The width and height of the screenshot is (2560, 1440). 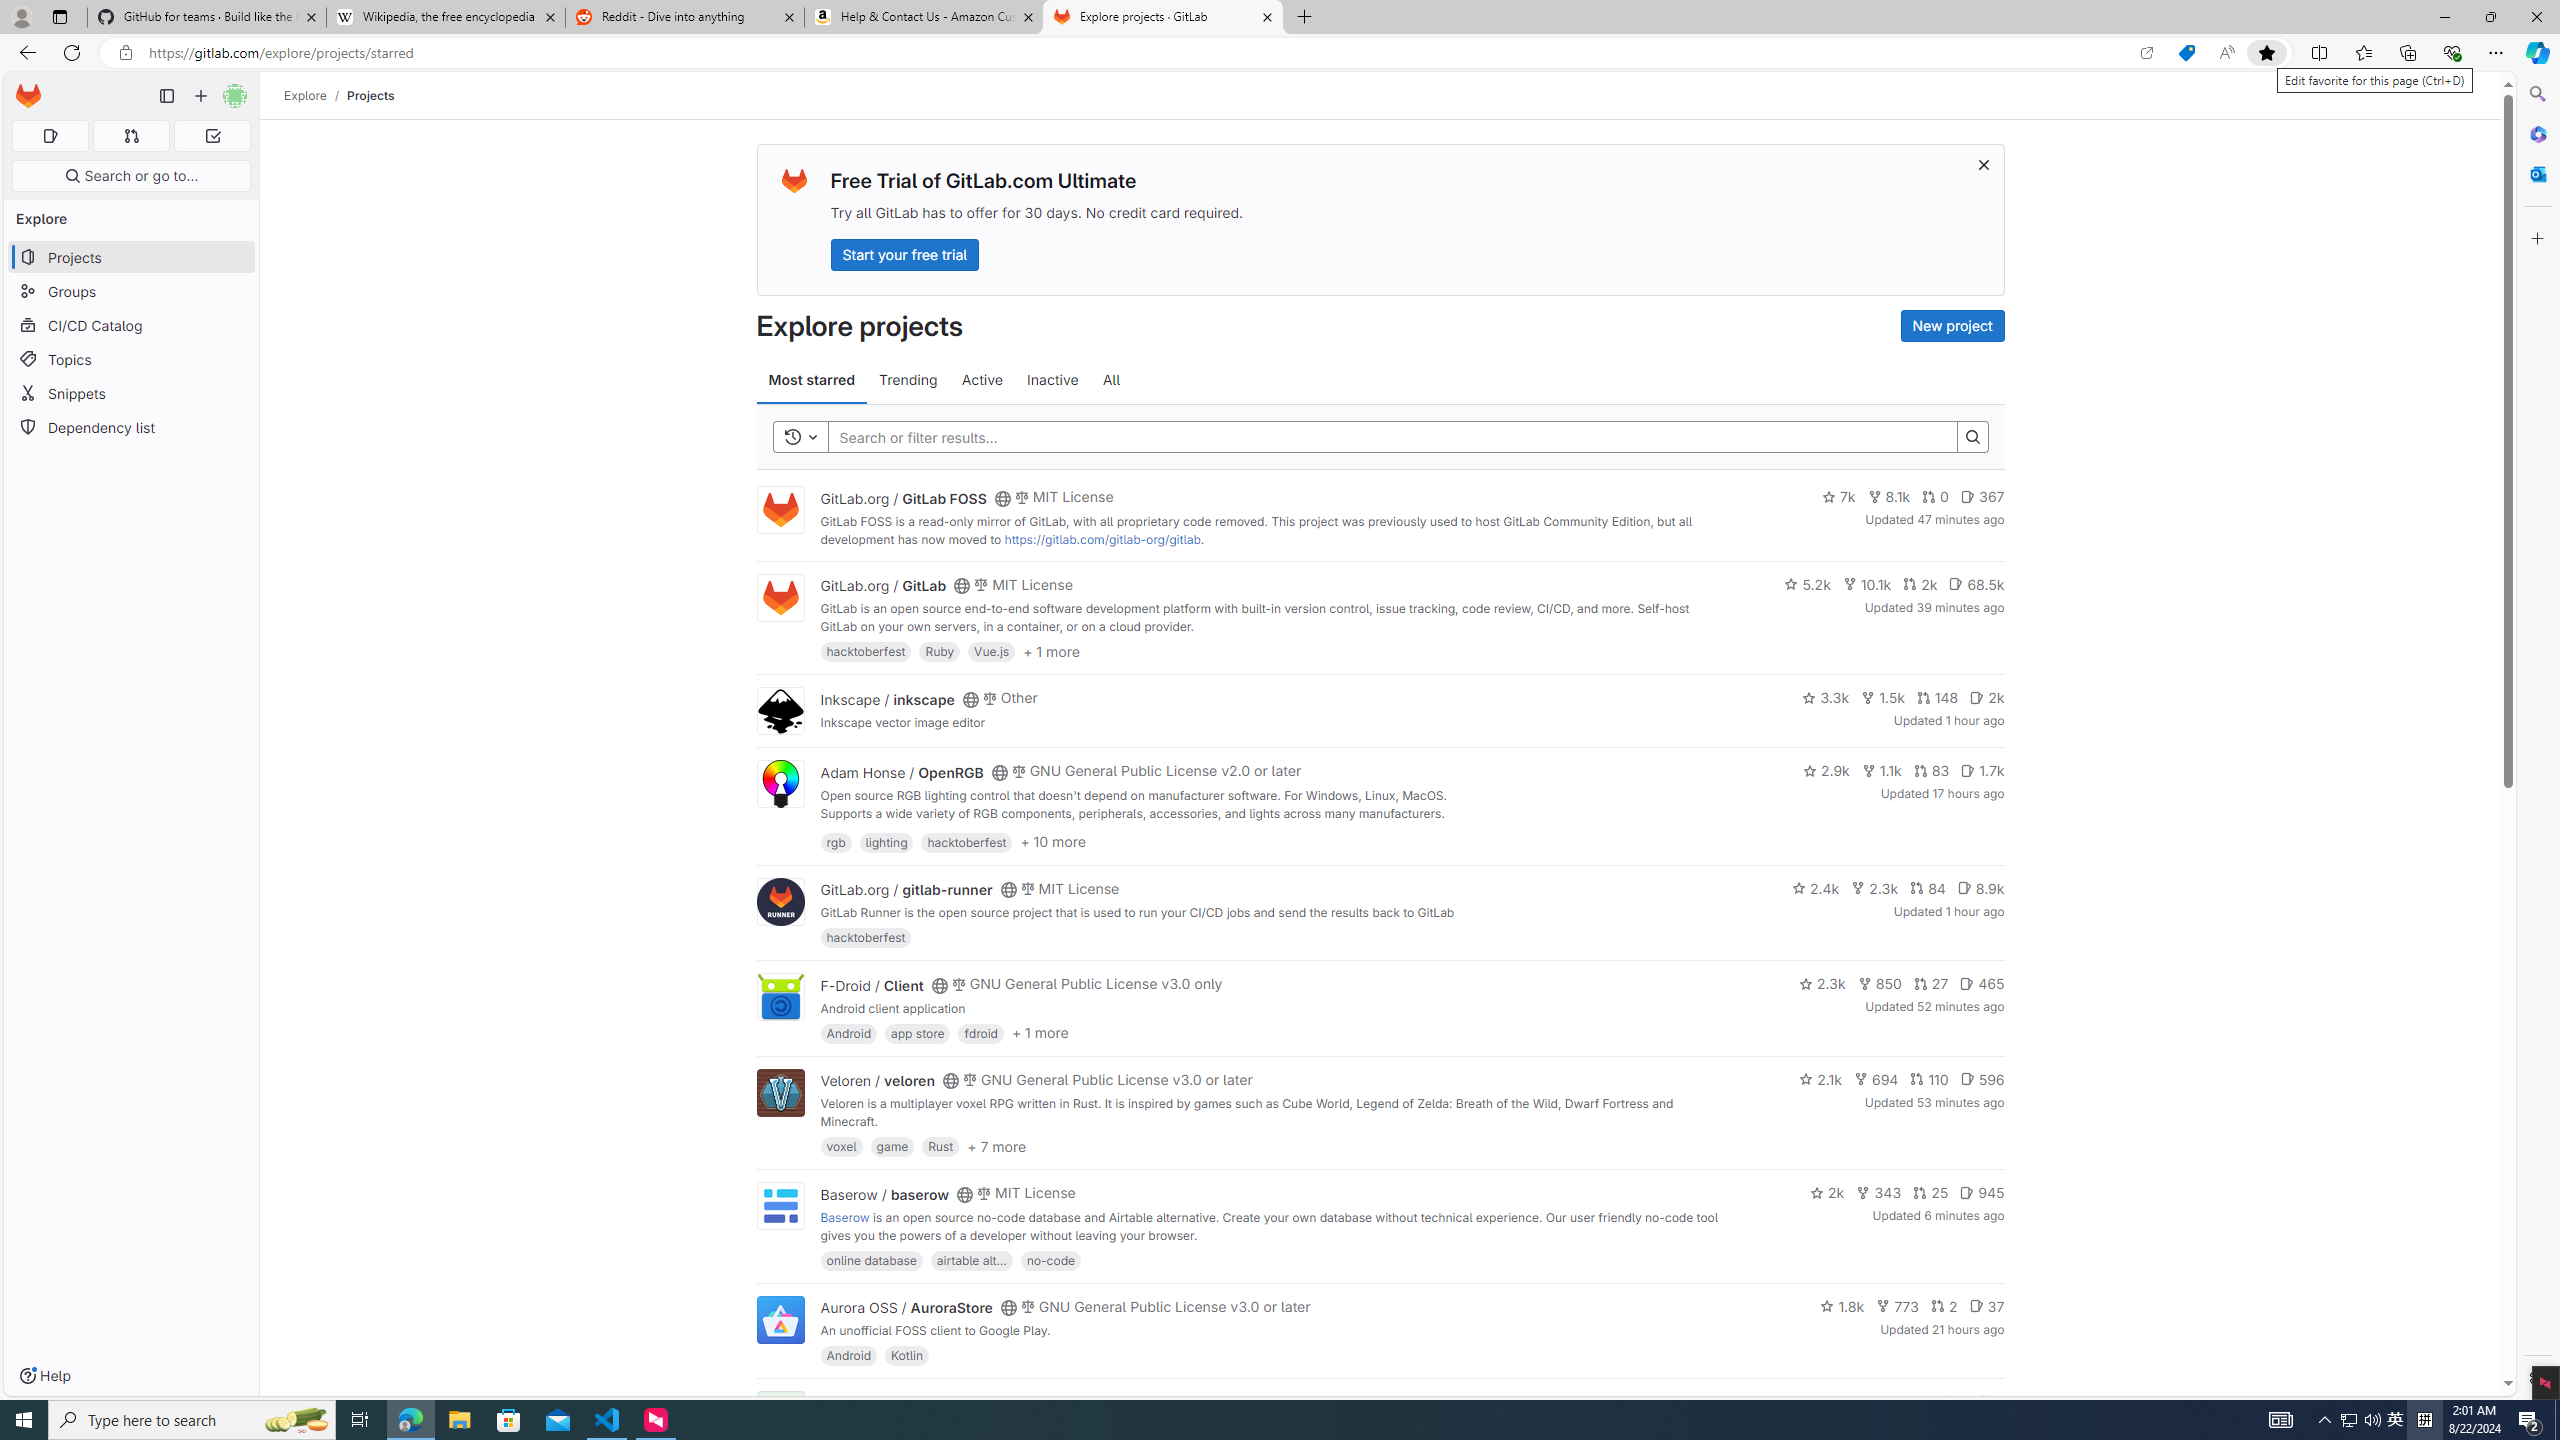 I want to click on Snippets, so click(x=132, y=394).